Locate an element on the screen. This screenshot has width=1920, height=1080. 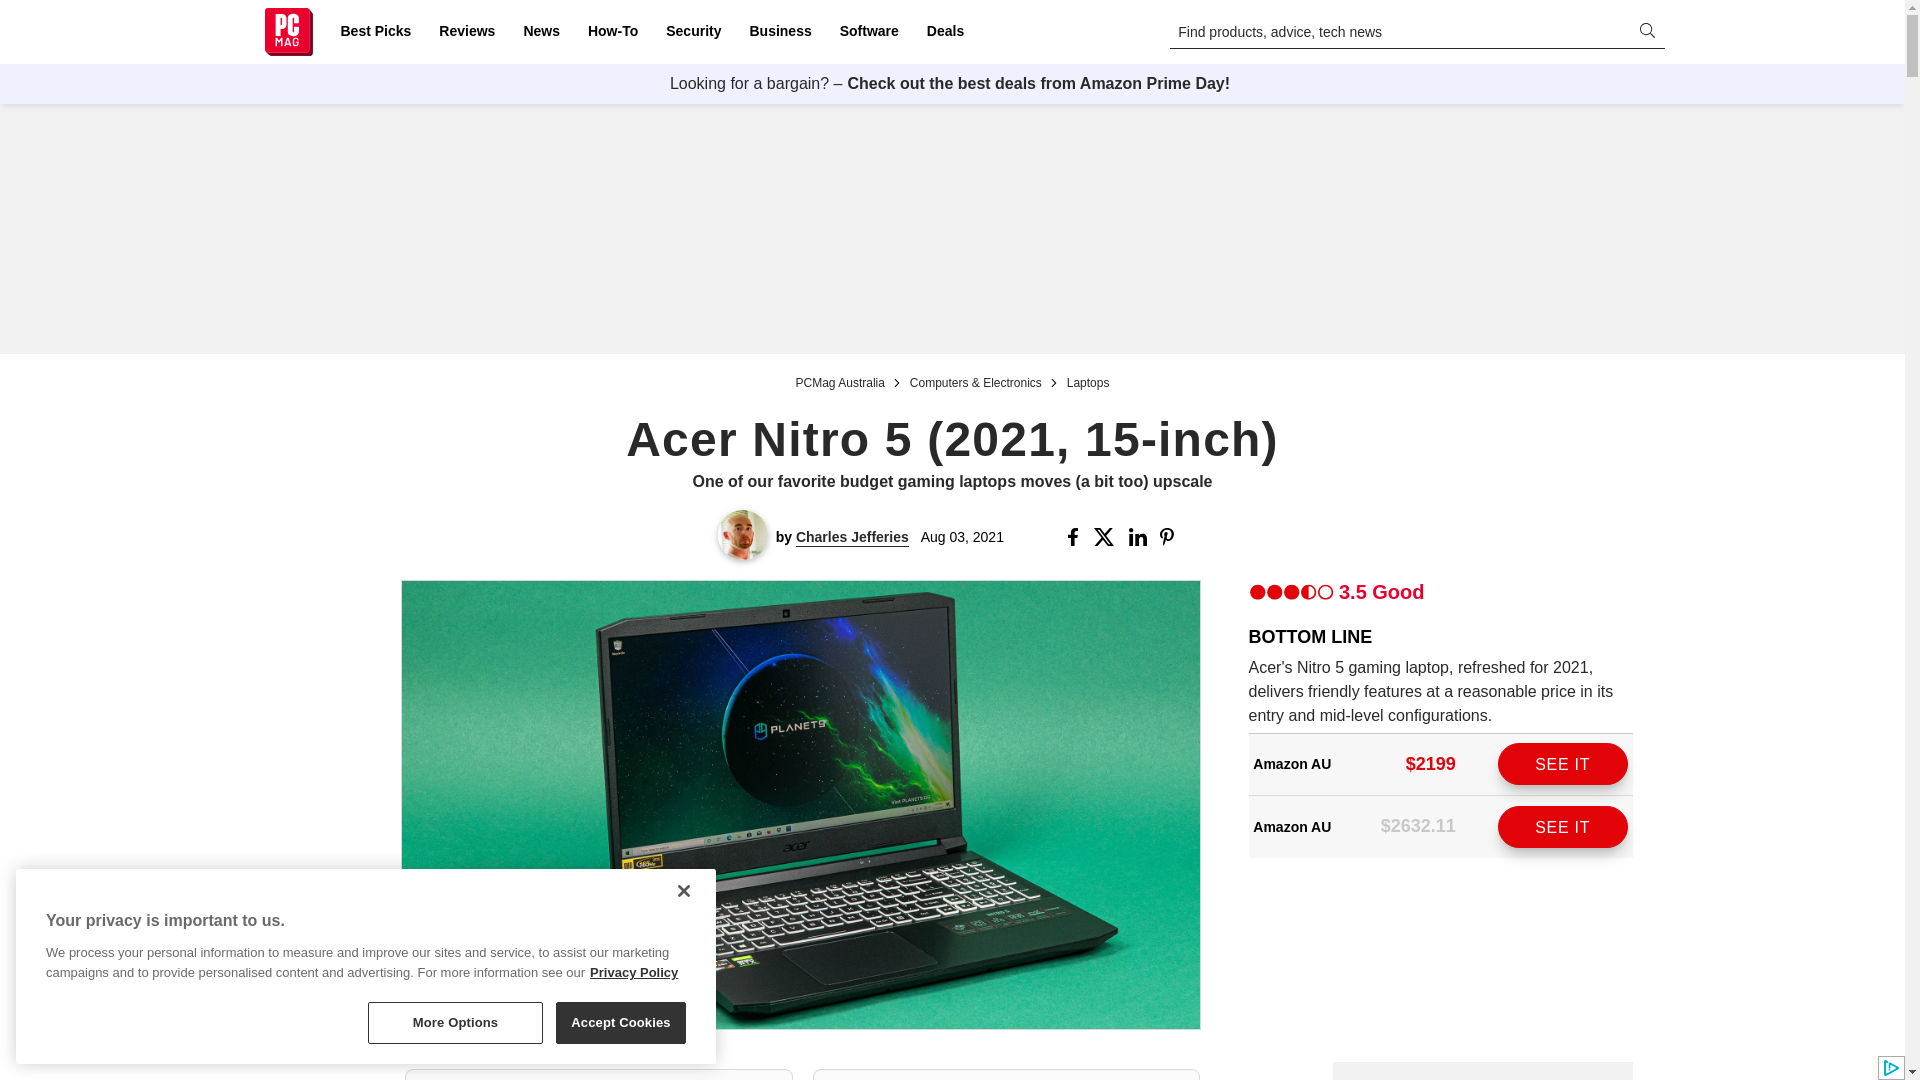
Security is located at coordinates (694, 32).